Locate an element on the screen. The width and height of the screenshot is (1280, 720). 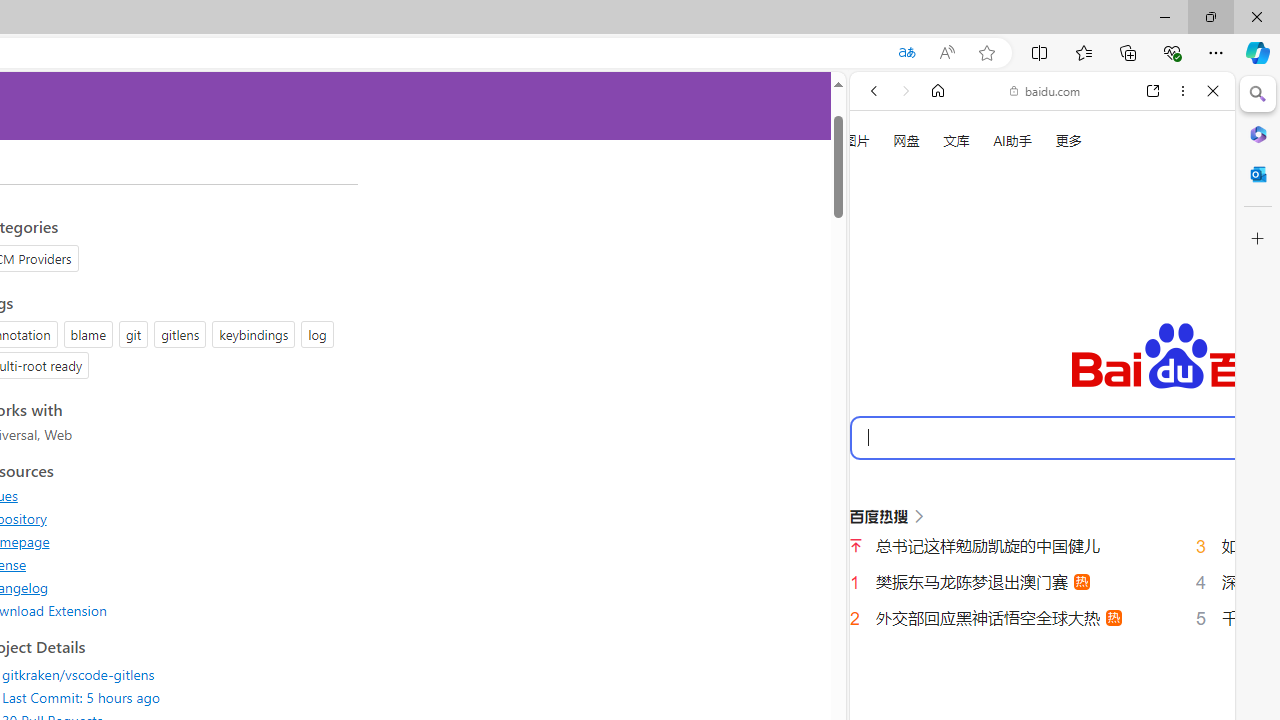
Preferences is located at coordinates (1190, 337).